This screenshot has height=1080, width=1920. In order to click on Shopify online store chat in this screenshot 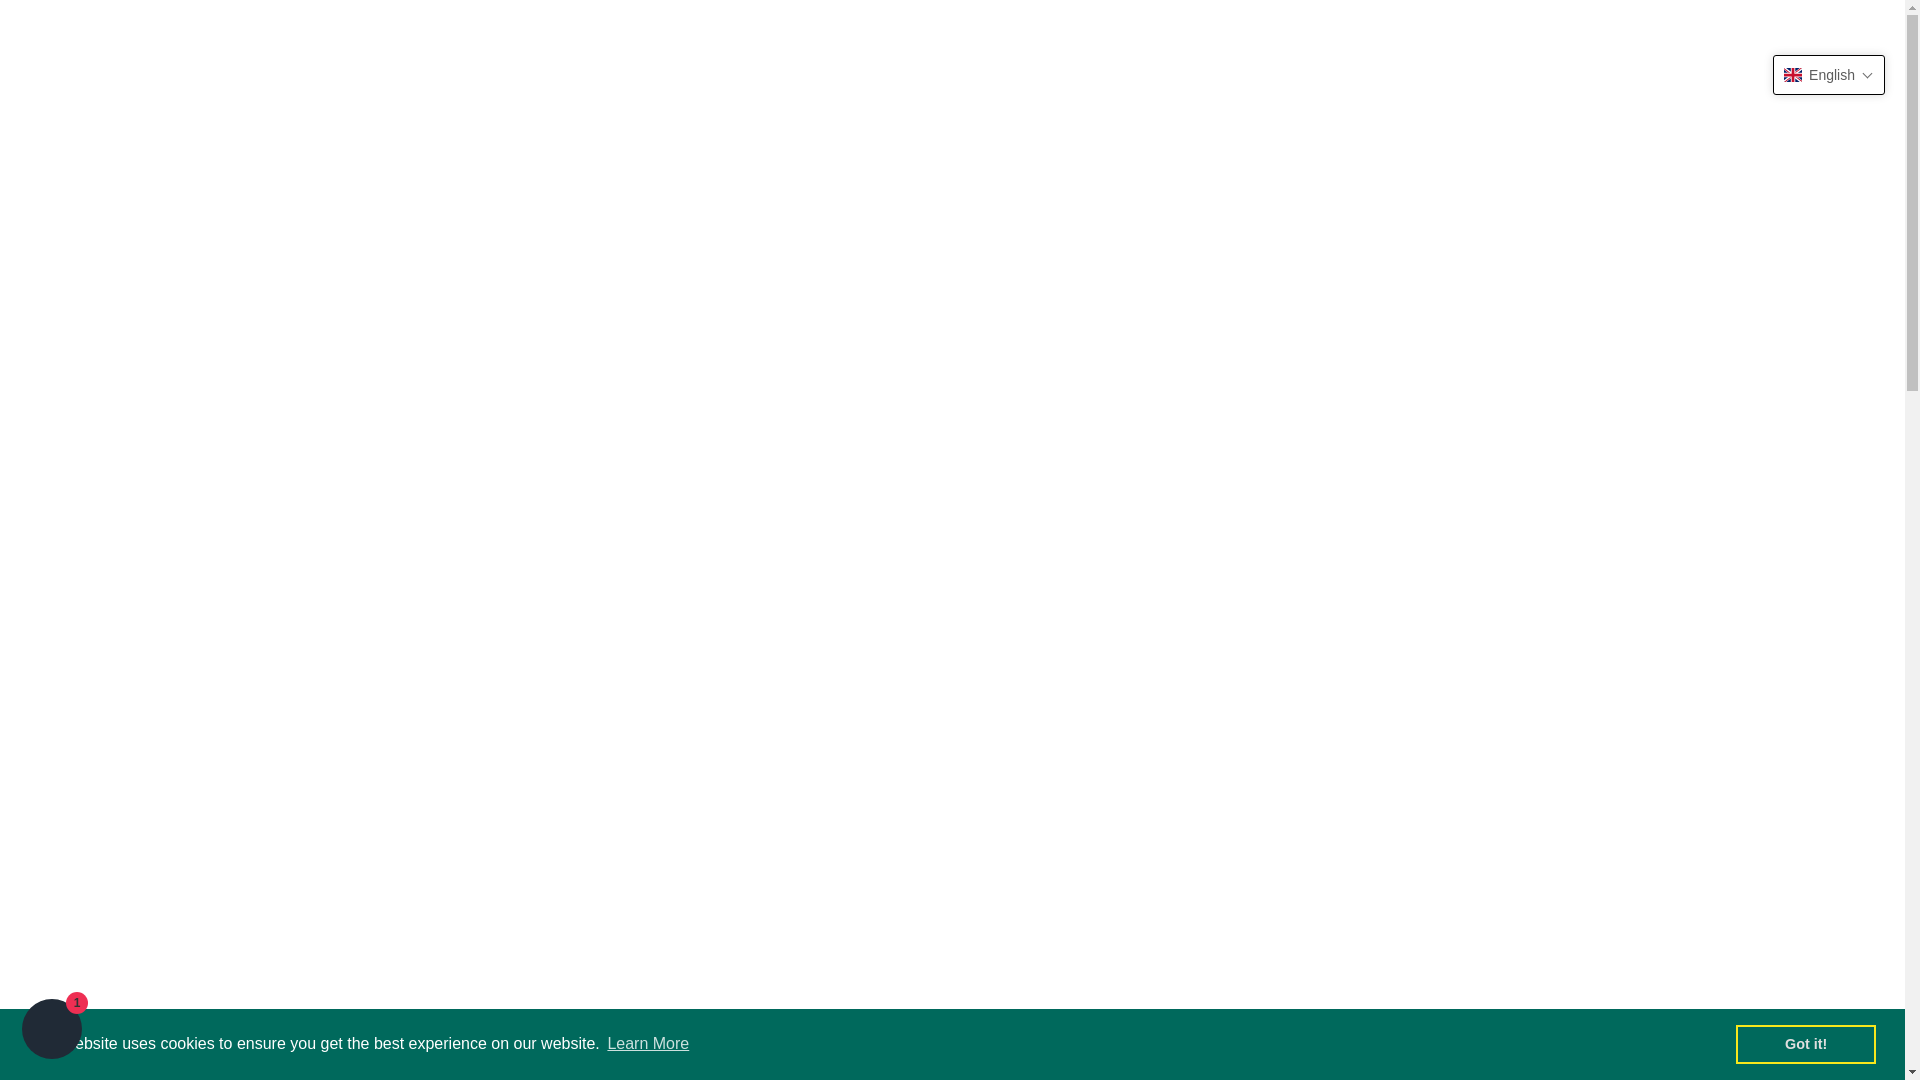, I will do `click(52, 1031)`.